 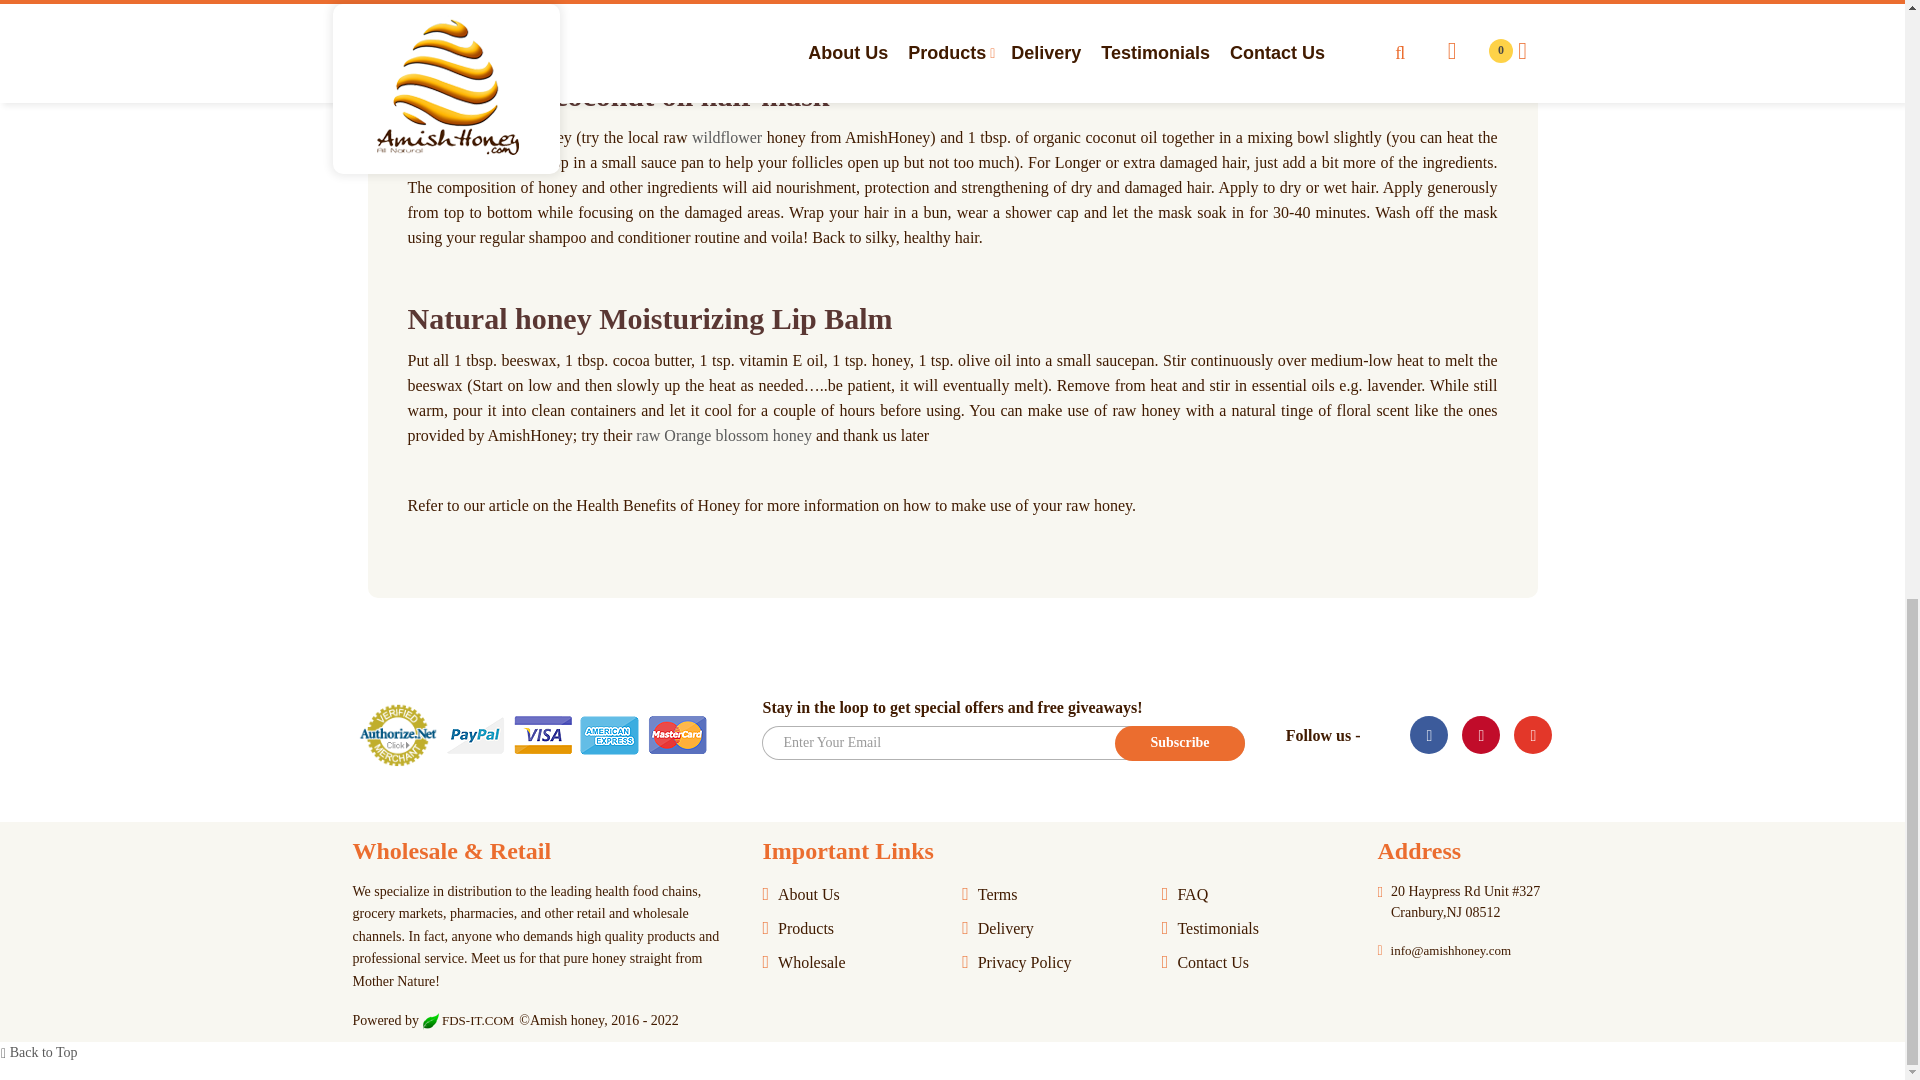 I want to click on wildflower, so click(x=726, y=136).